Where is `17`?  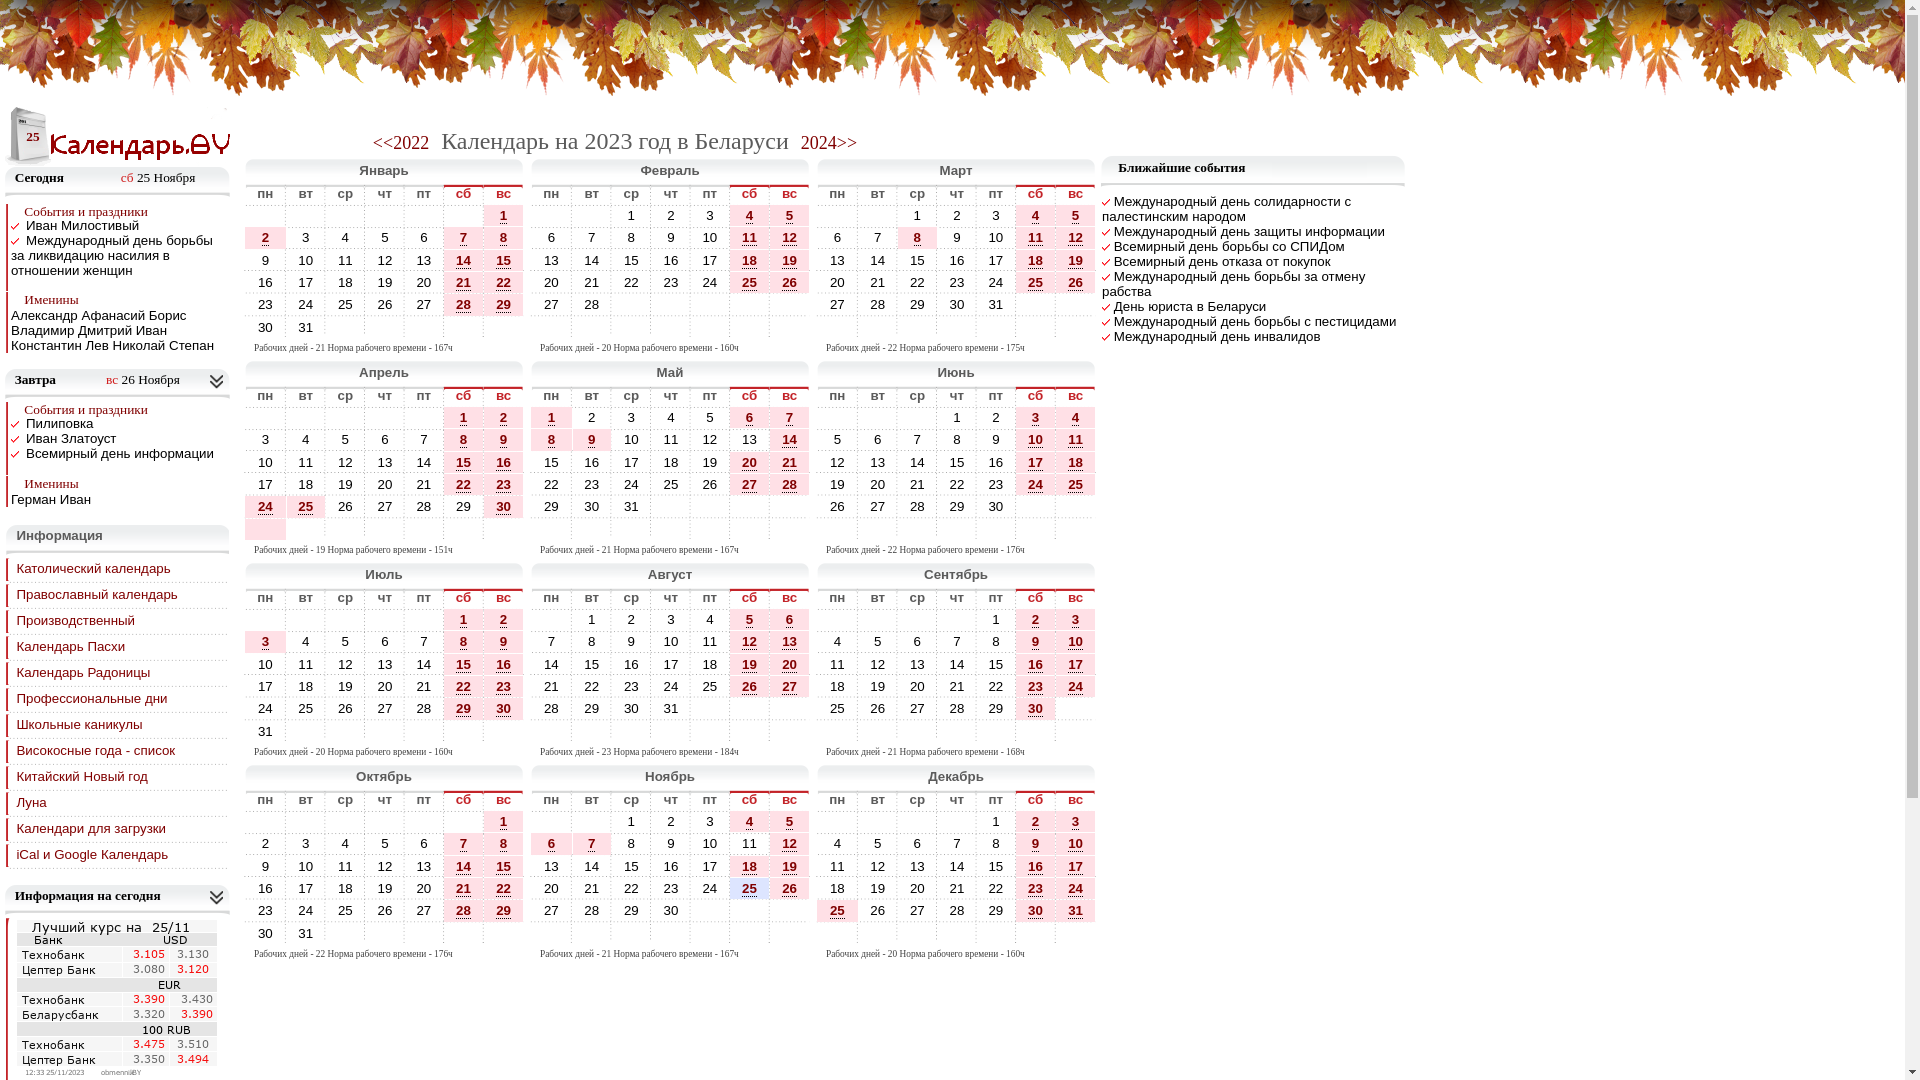 17 is located at coordinates (1036, 462).